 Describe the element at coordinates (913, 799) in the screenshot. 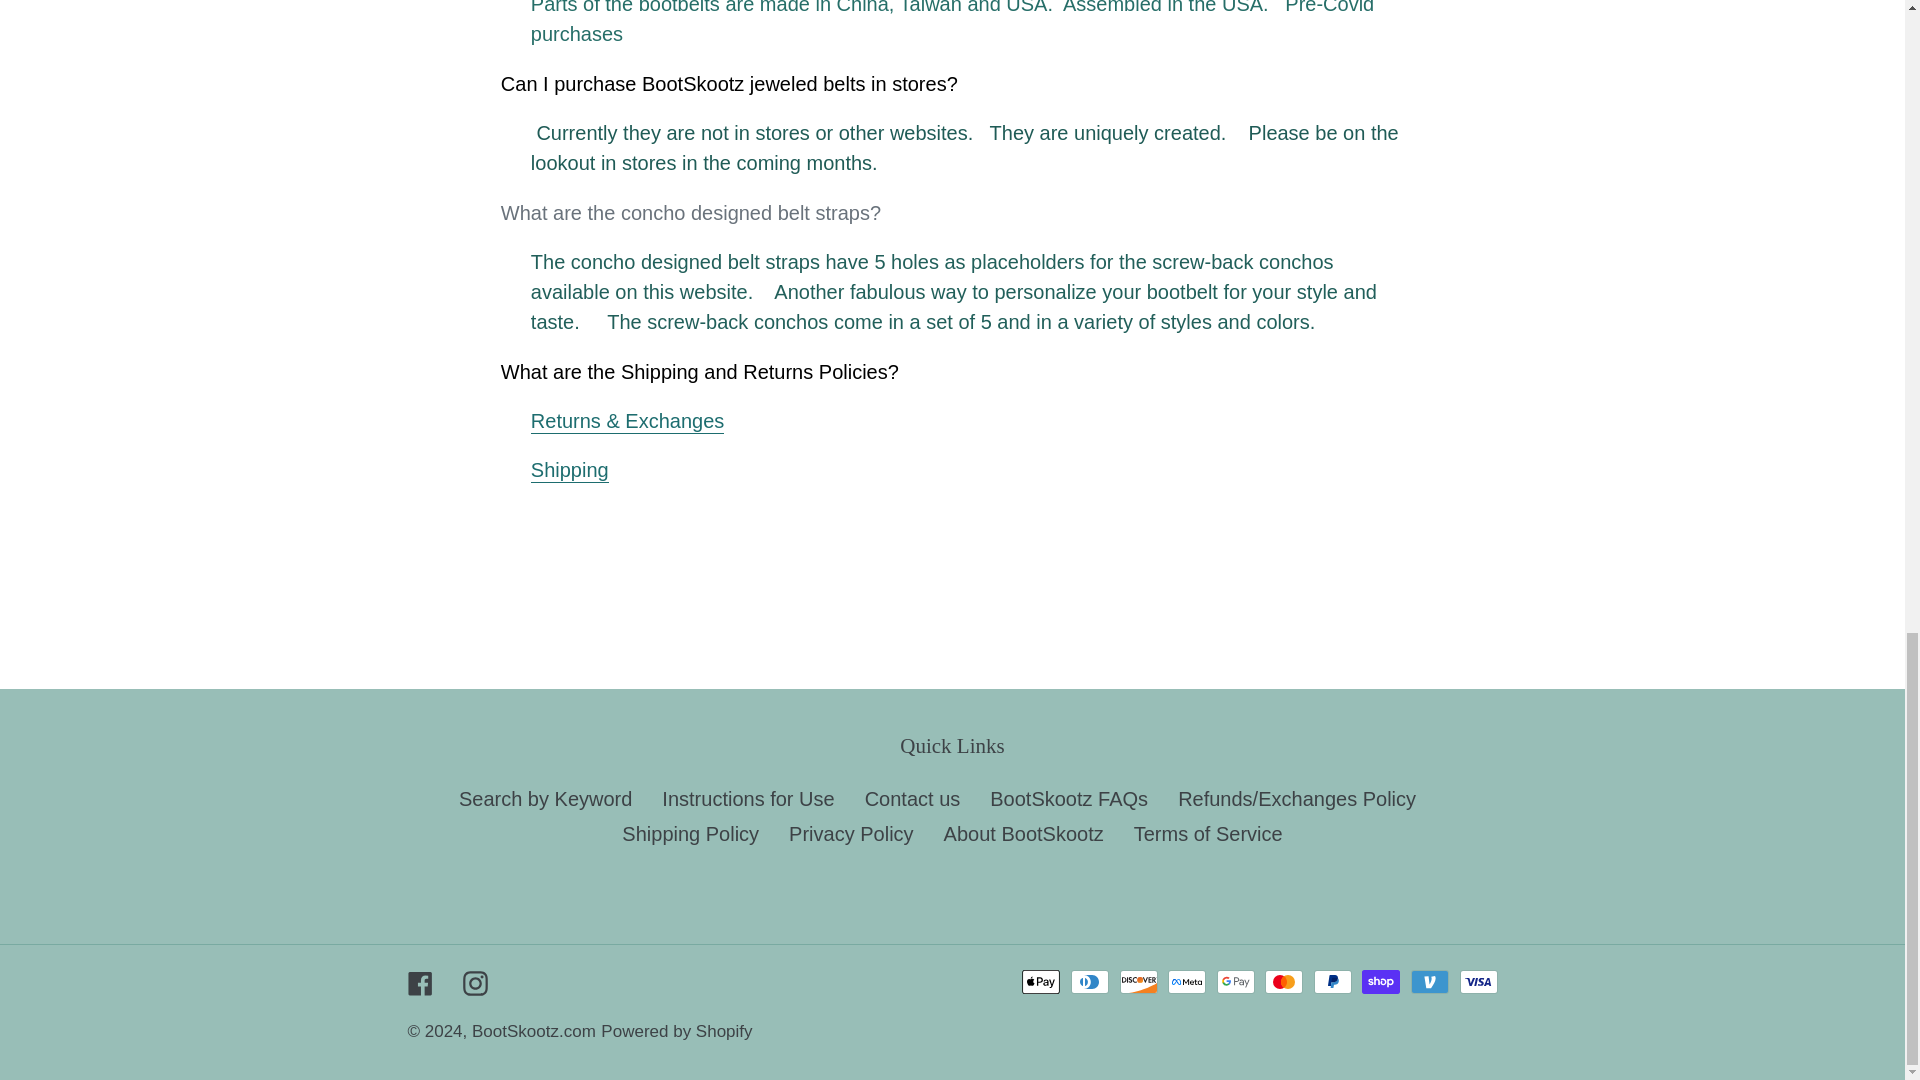

I see `Contact us` at that location.